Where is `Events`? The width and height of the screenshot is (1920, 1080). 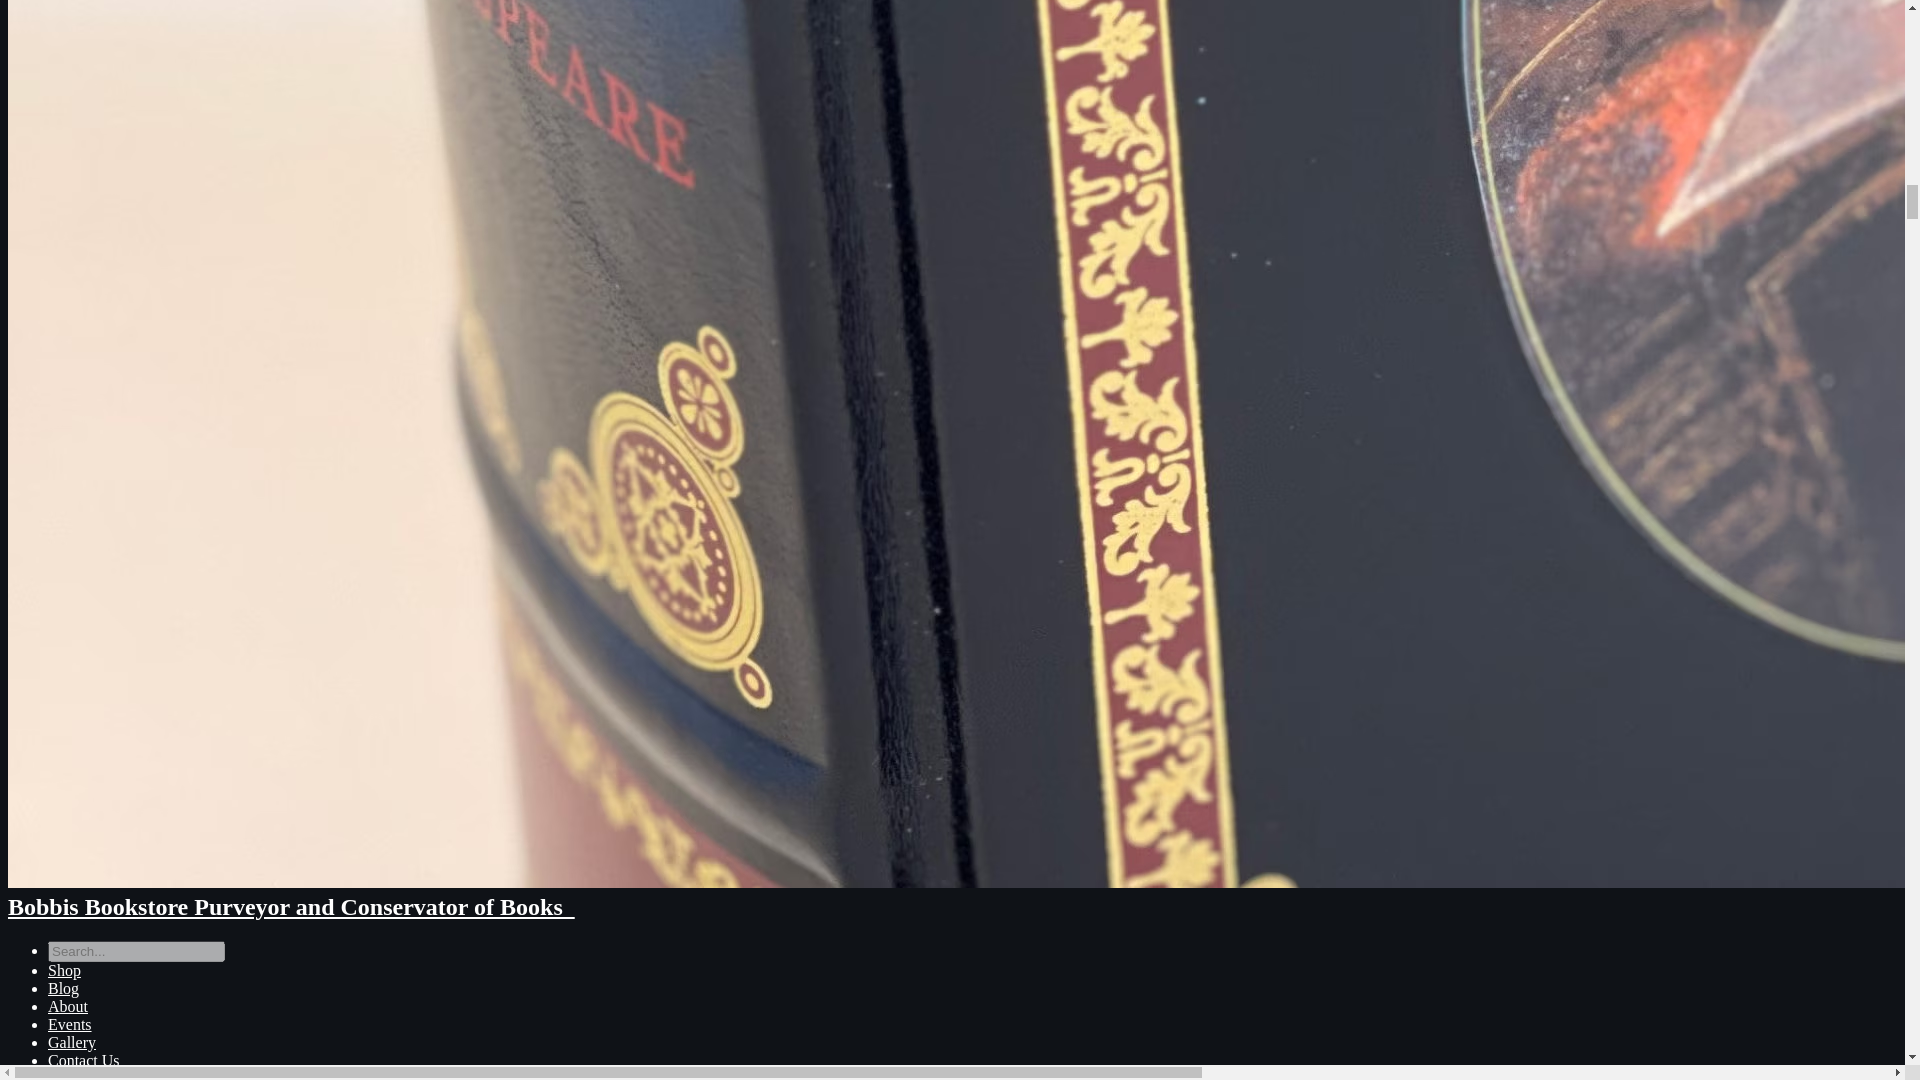
Events is located at coordinates (70, 1024).